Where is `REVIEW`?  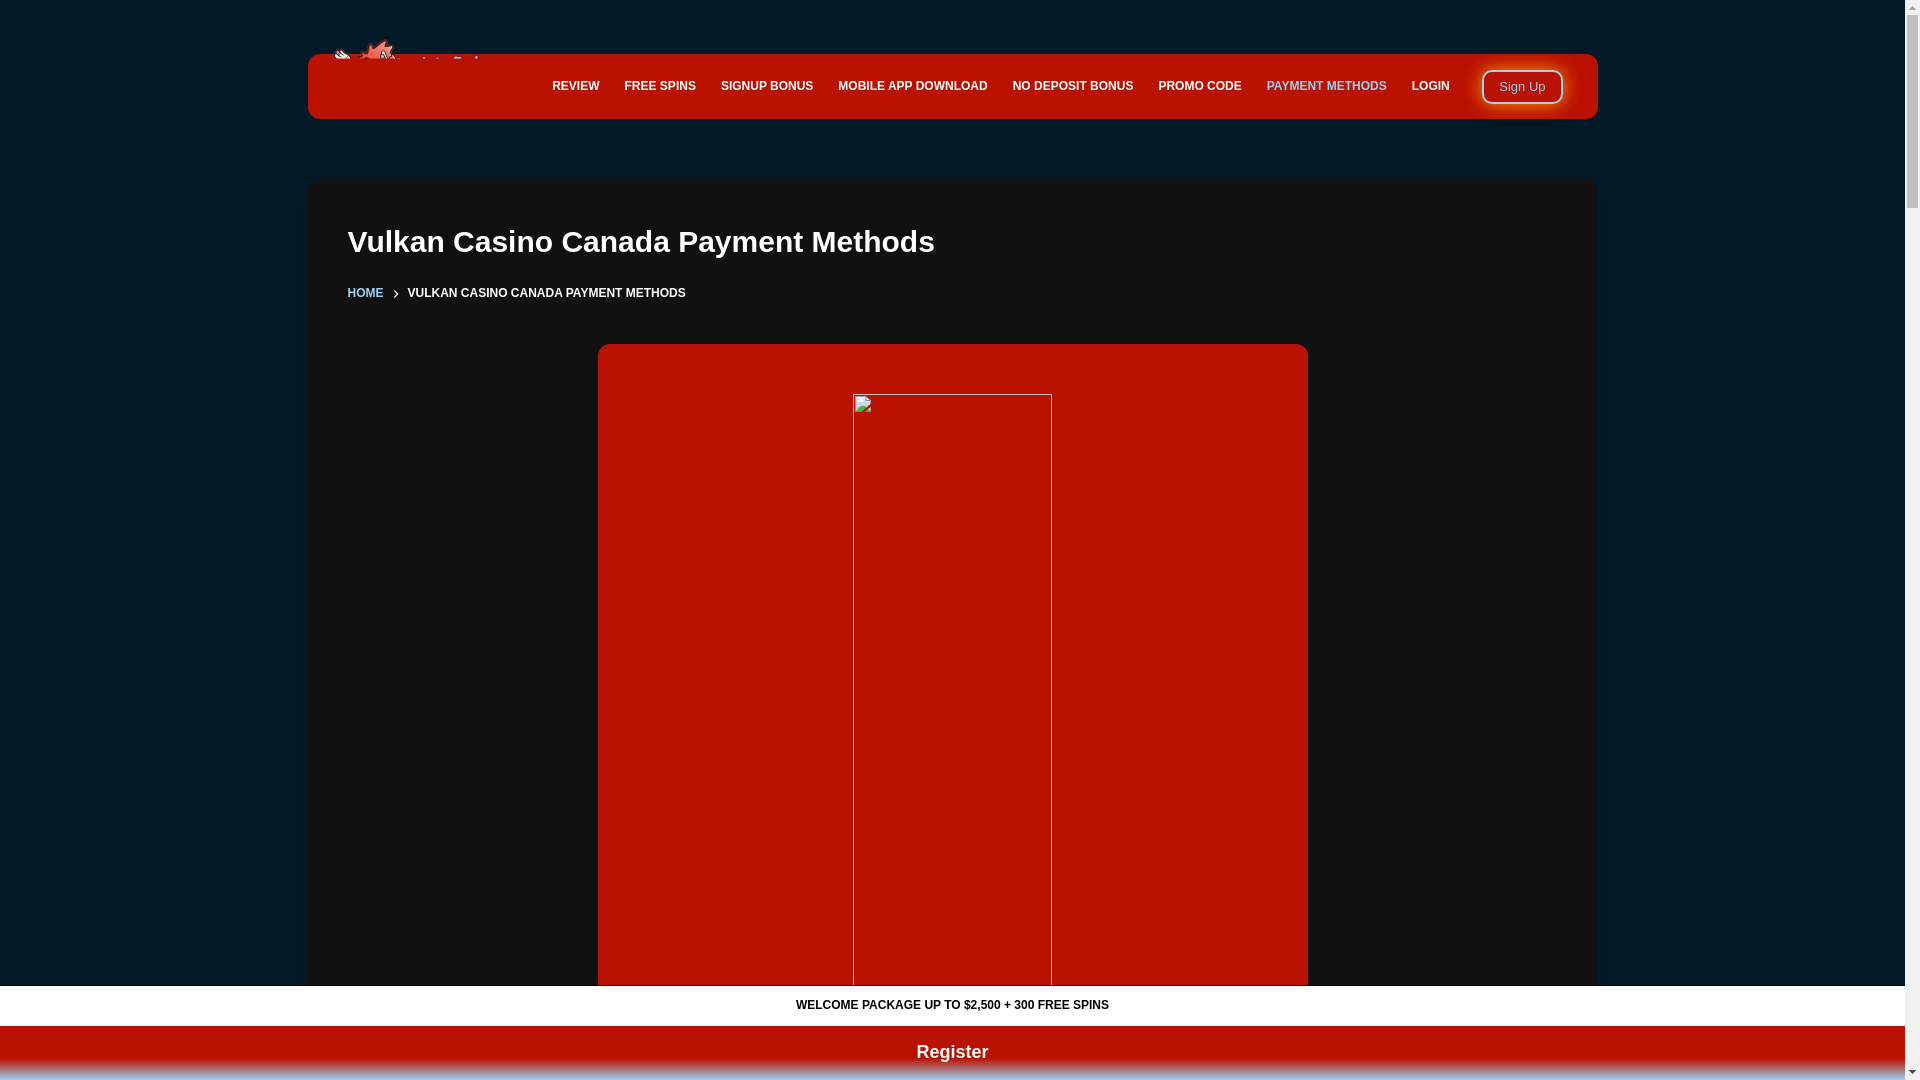
REVIEW is located at coordinates (576, 86).